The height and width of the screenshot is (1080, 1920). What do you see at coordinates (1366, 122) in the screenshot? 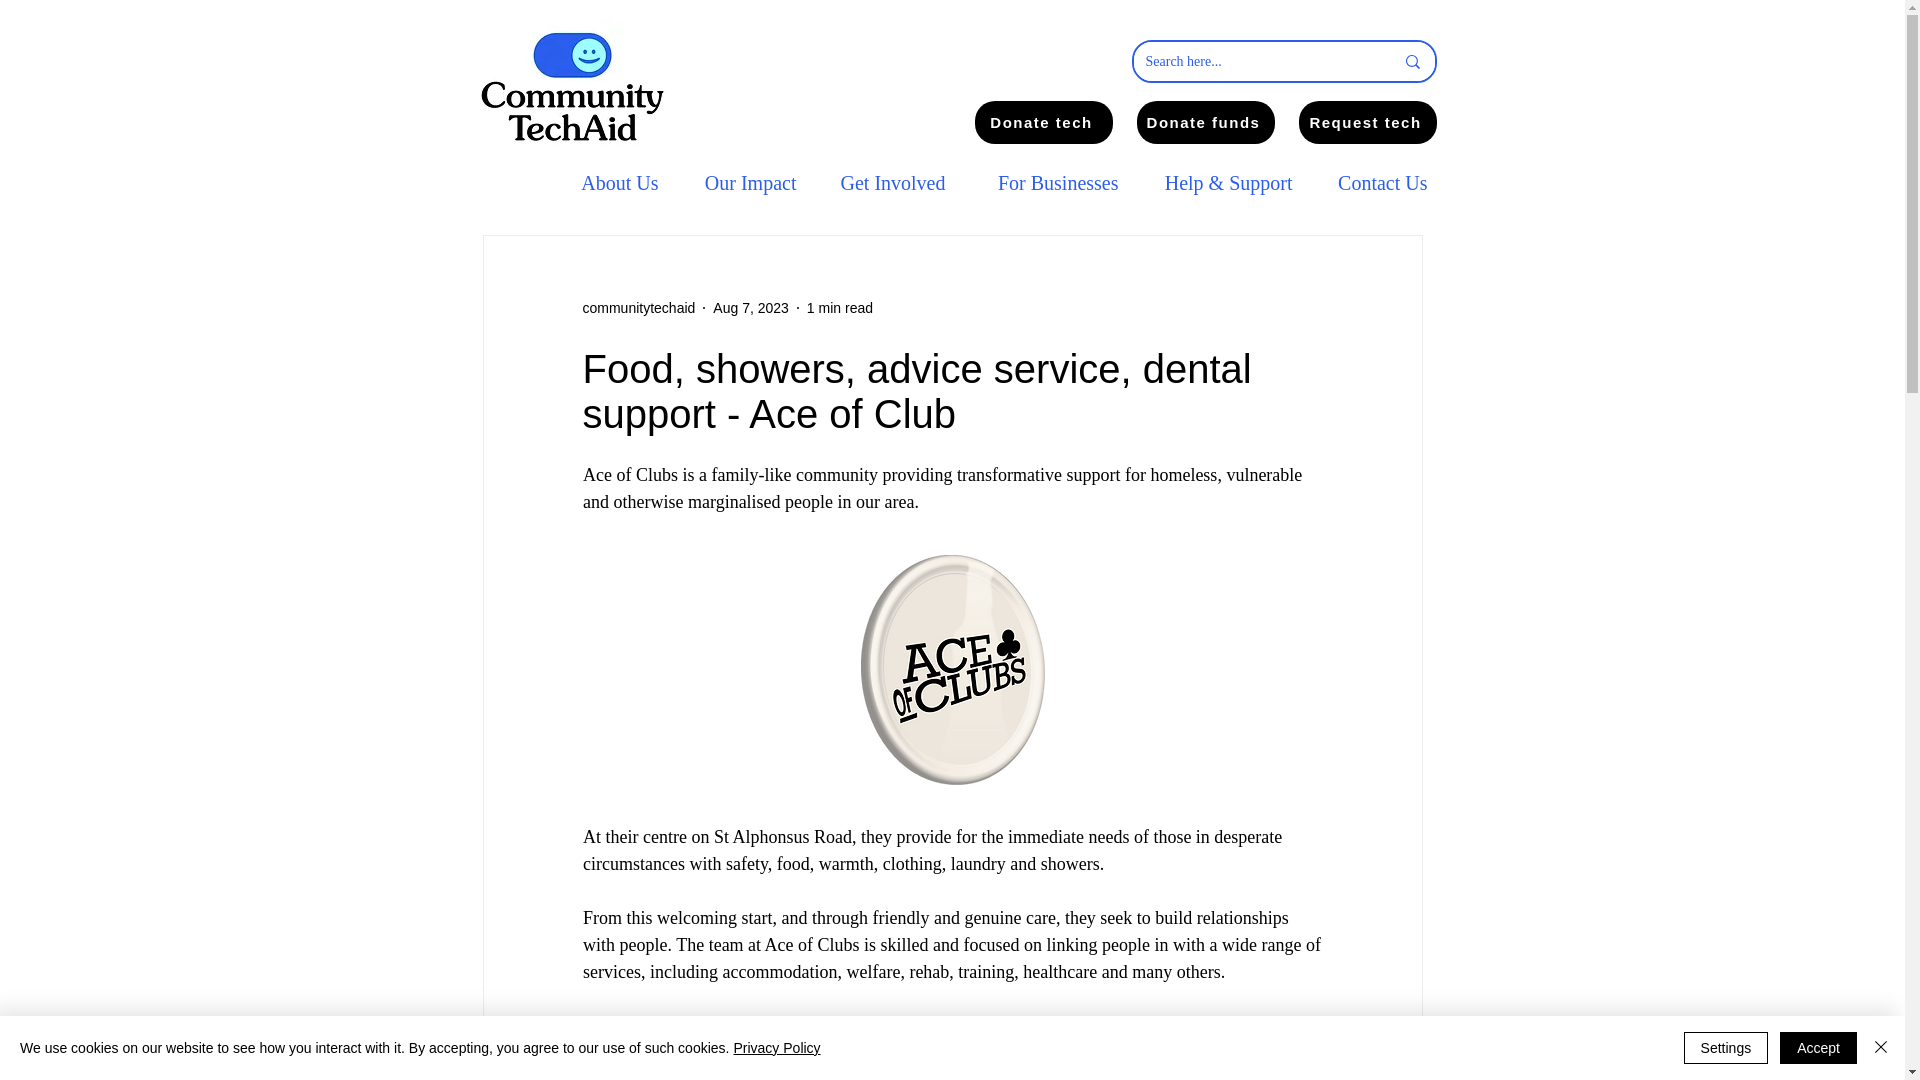
I see `Request tech` at bounding box center [1366, 122].